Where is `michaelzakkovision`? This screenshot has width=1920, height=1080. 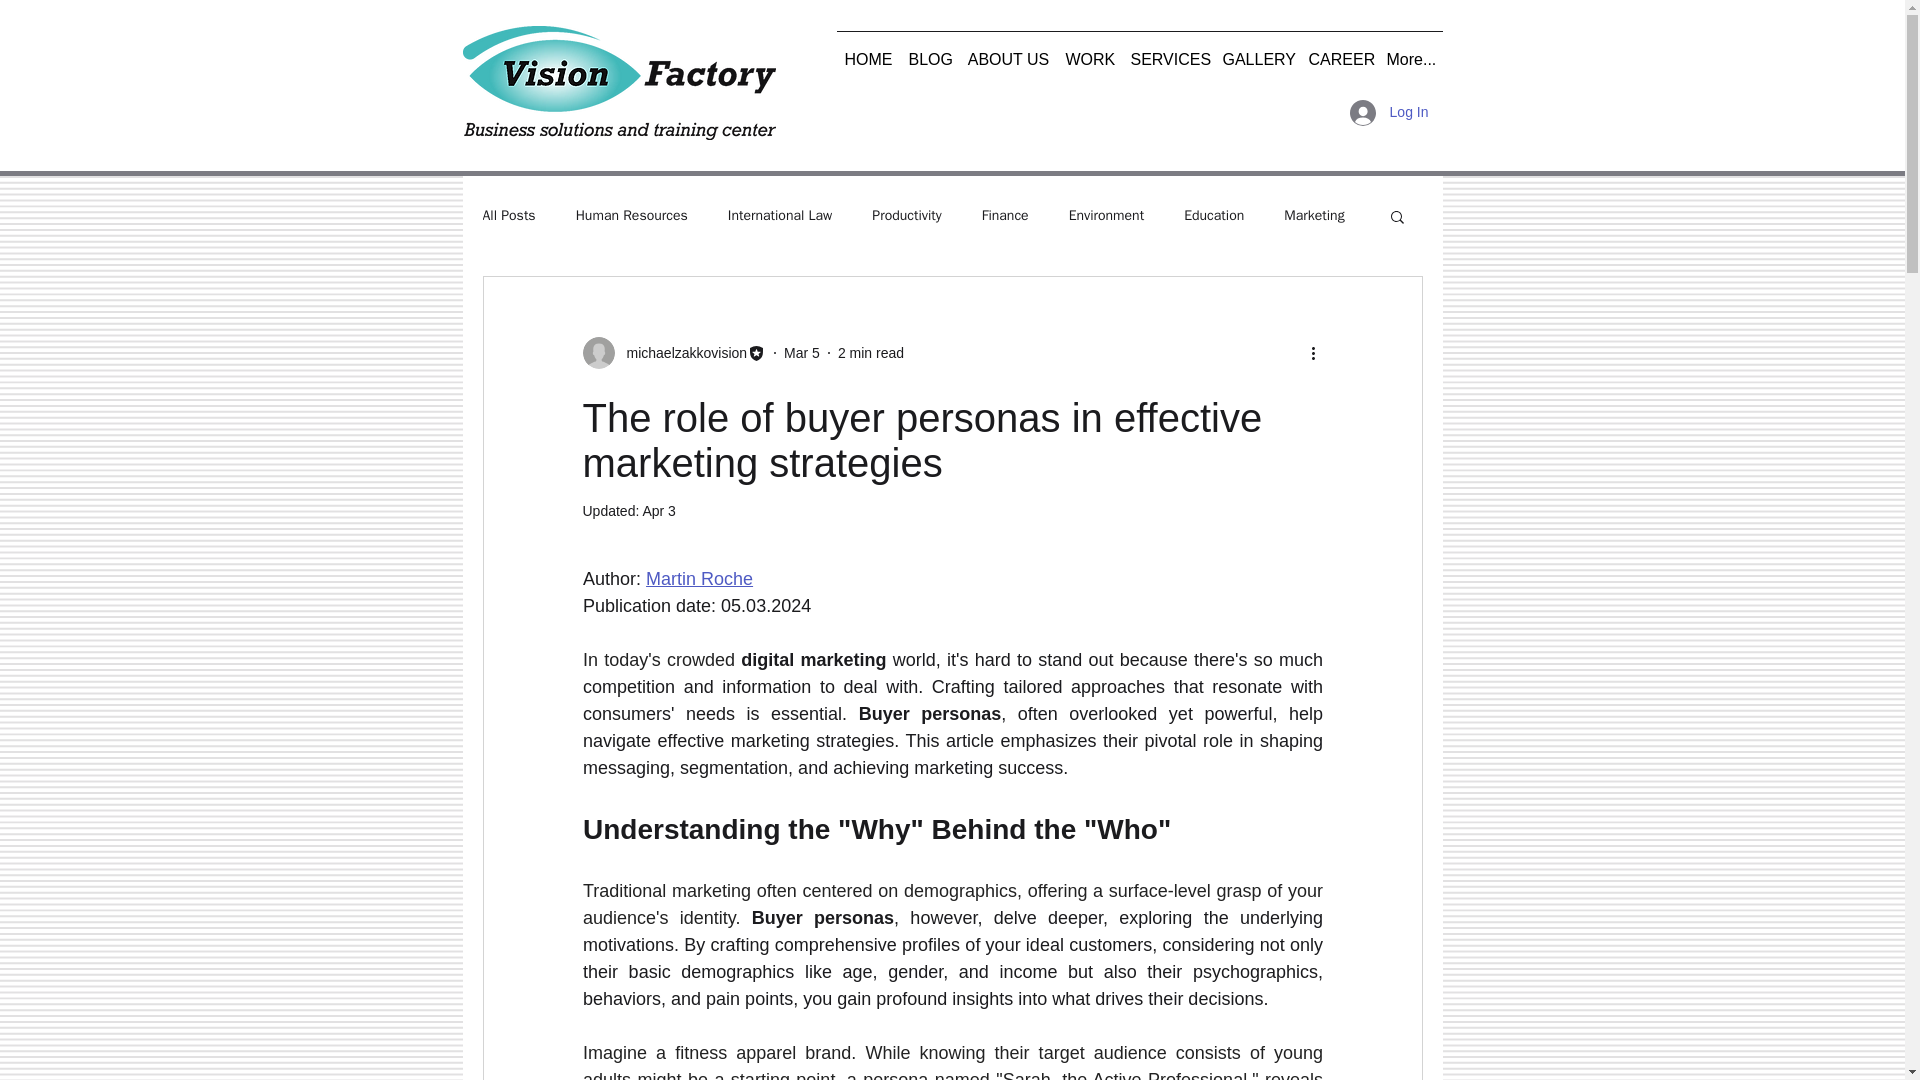
michaelzakkovision is located at coordinates (680, 352).